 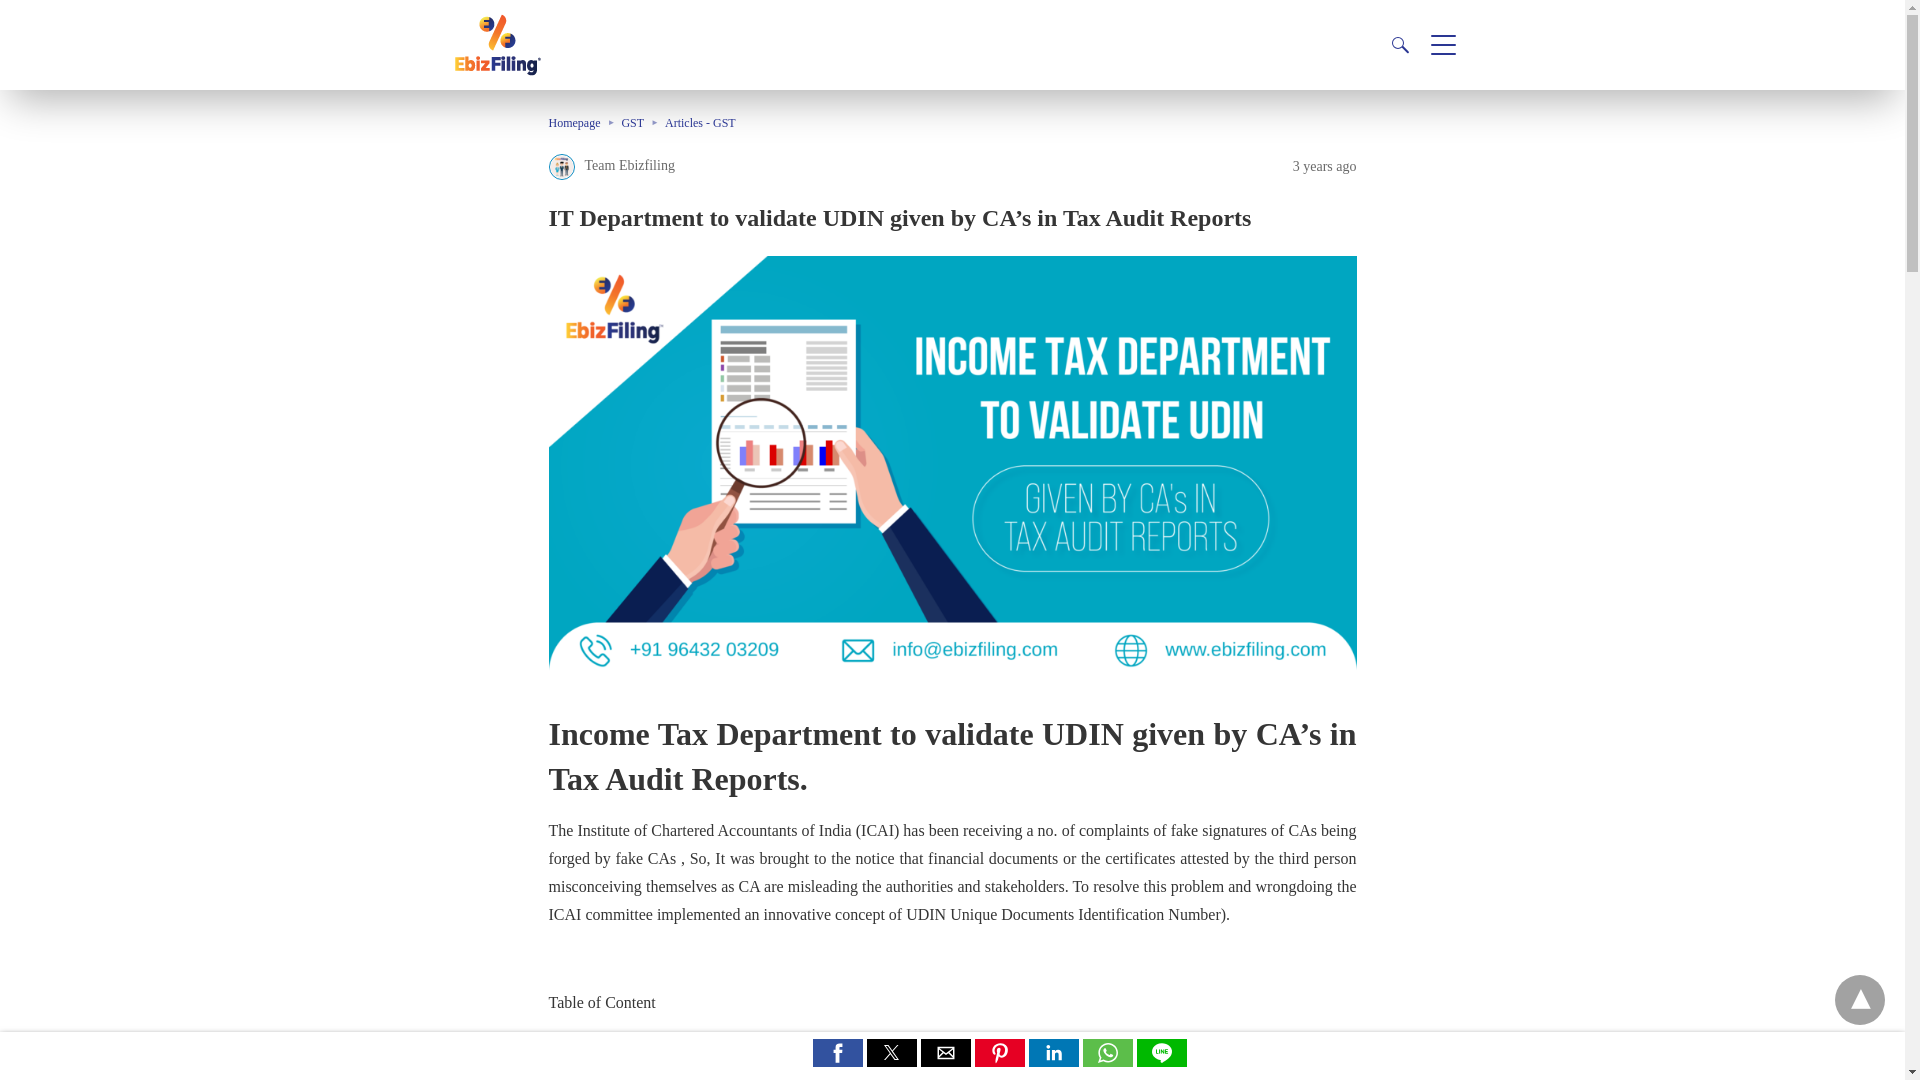 I want to click on Homepage, so click(x=584, y=122).